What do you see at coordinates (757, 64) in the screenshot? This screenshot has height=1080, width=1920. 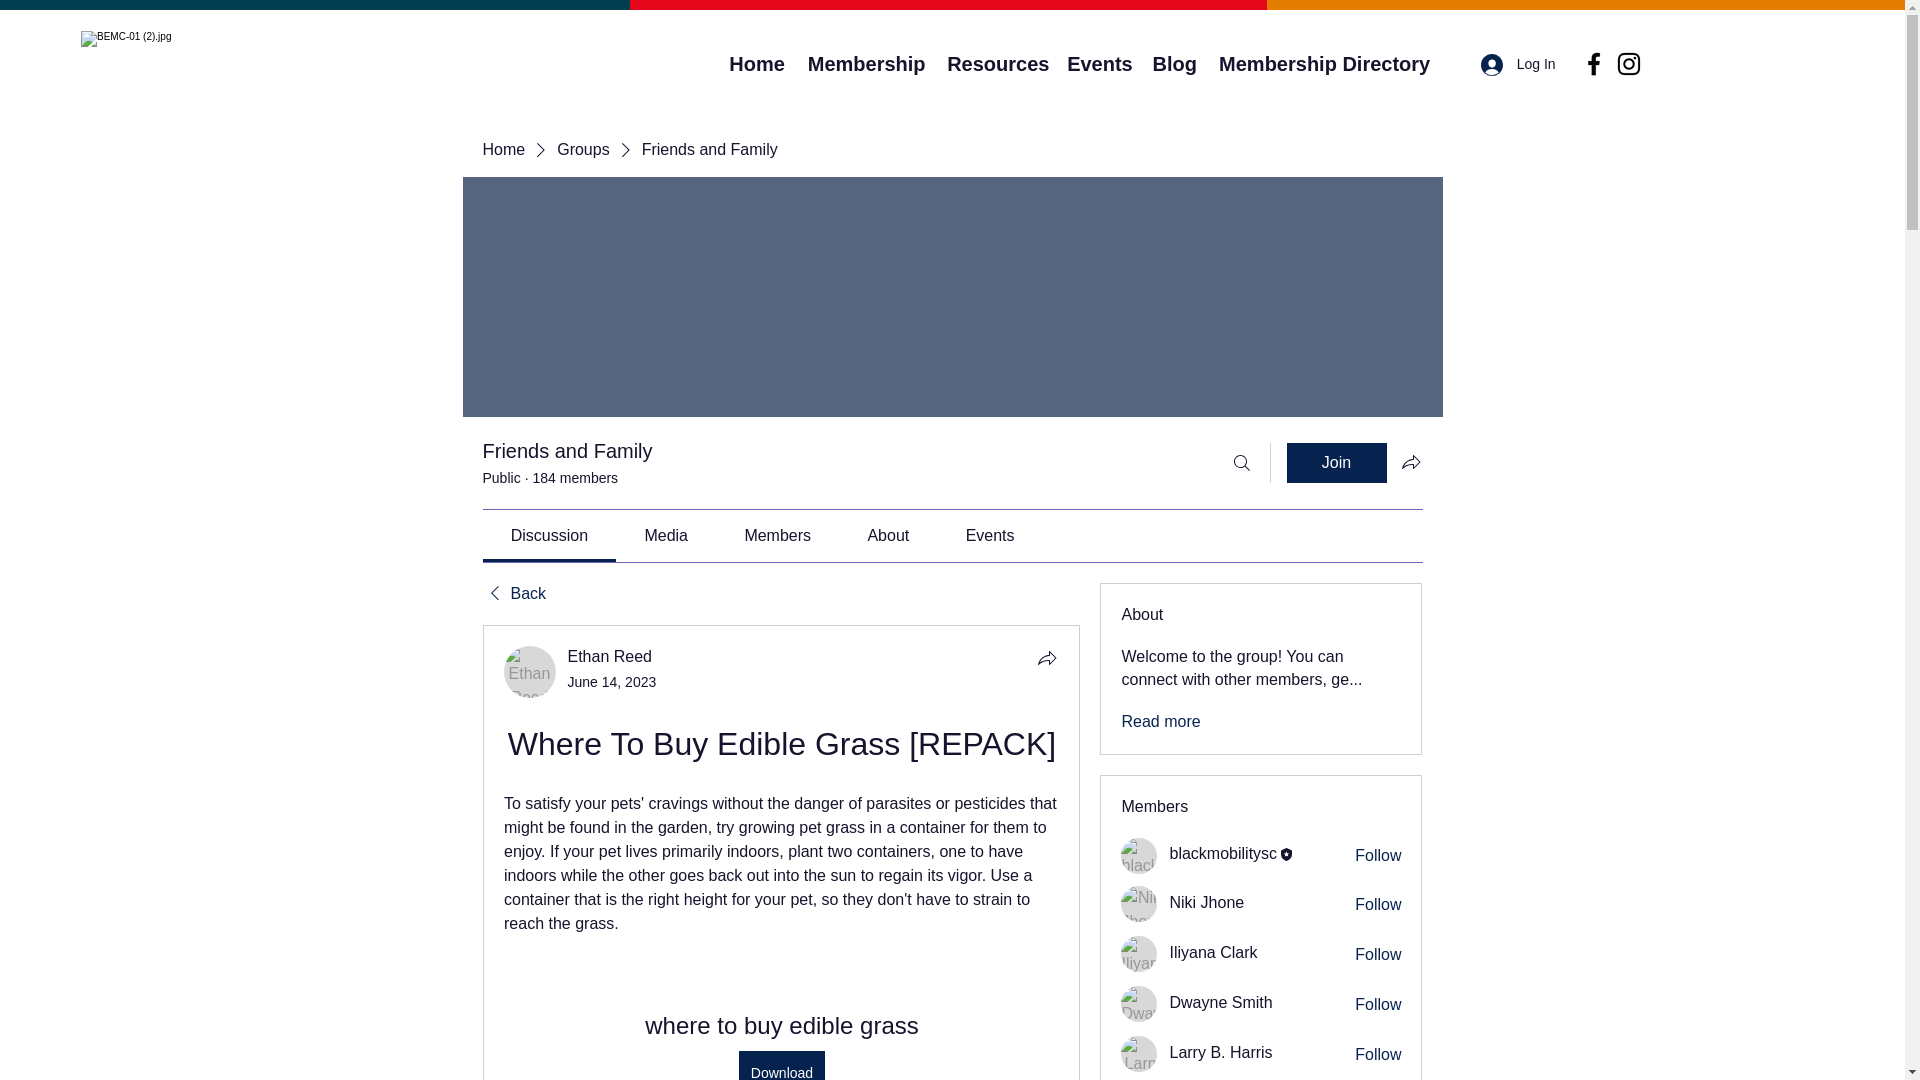 I see `Home` at bounding box center [757, 64].